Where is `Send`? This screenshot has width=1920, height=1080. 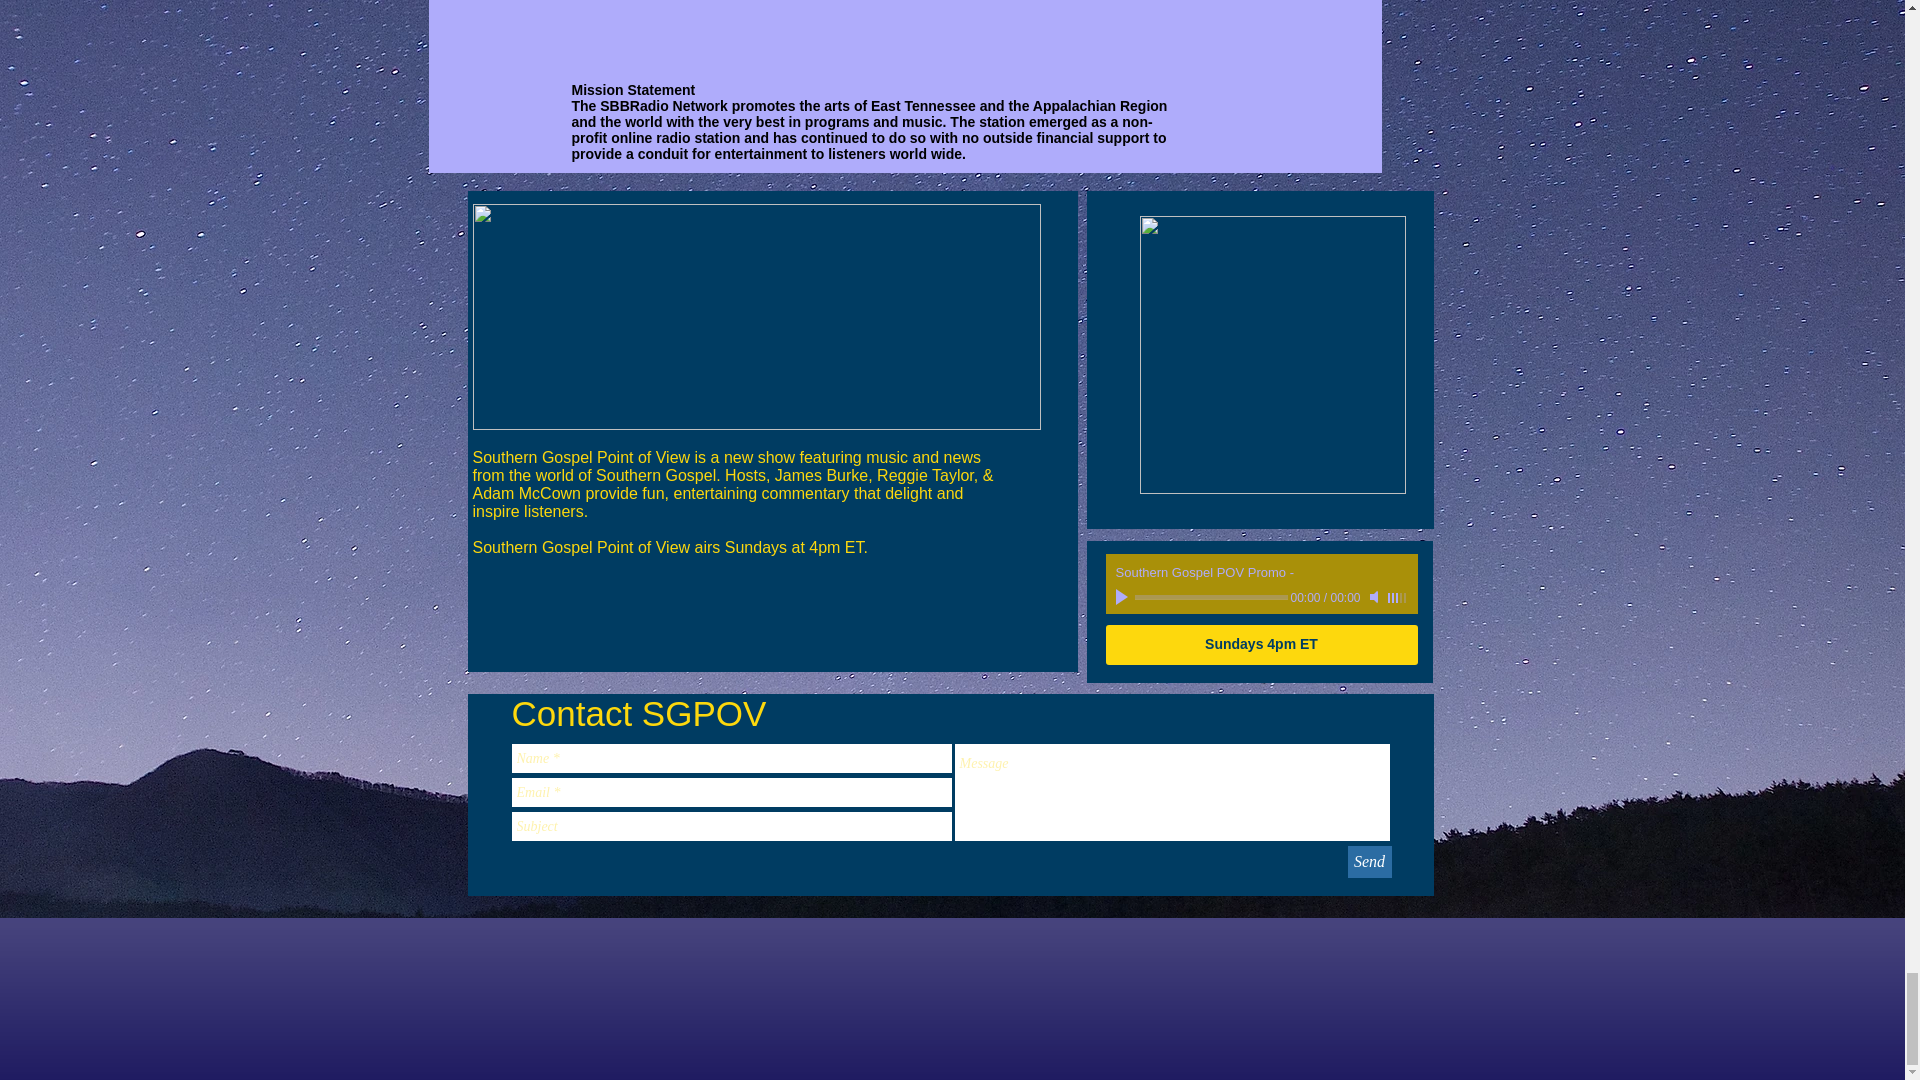
Send is located at coordinates (1370, 862).